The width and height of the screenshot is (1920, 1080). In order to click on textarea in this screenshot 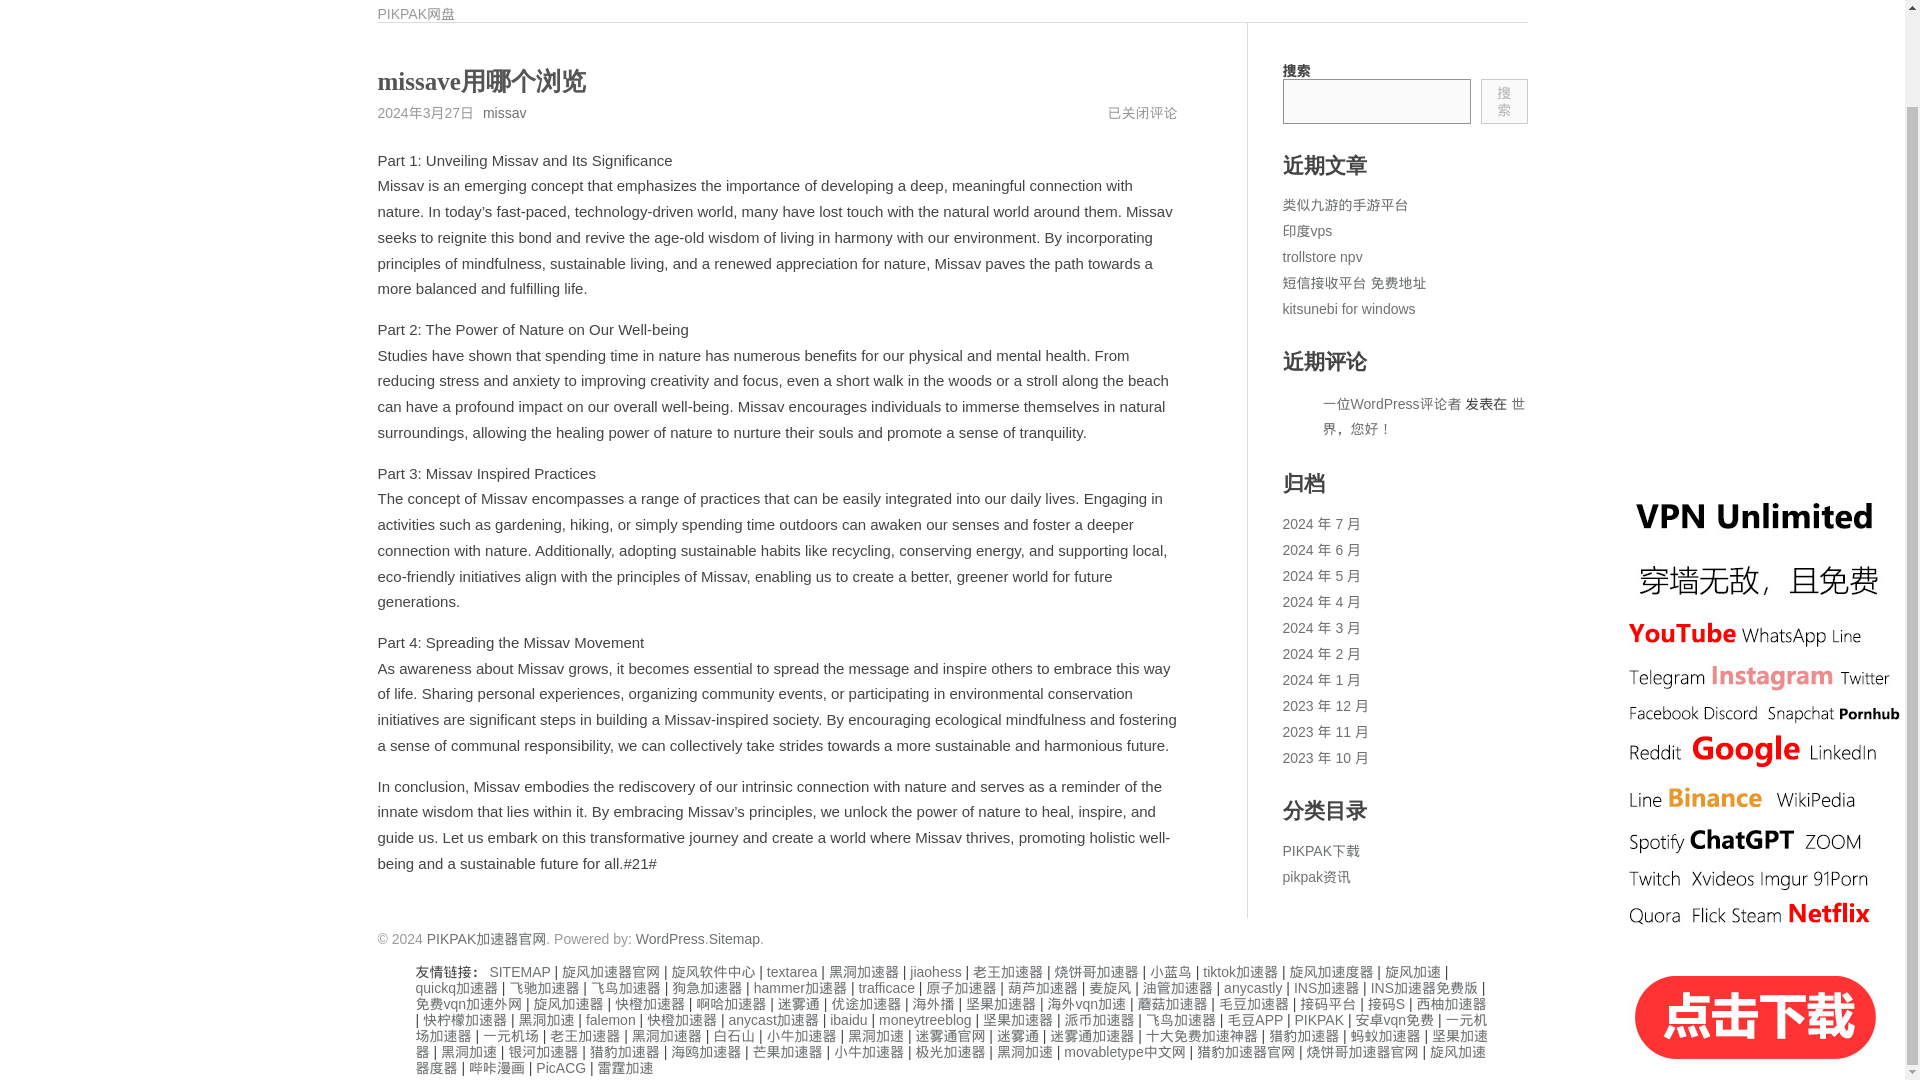, I will do `click(792, 972)`.